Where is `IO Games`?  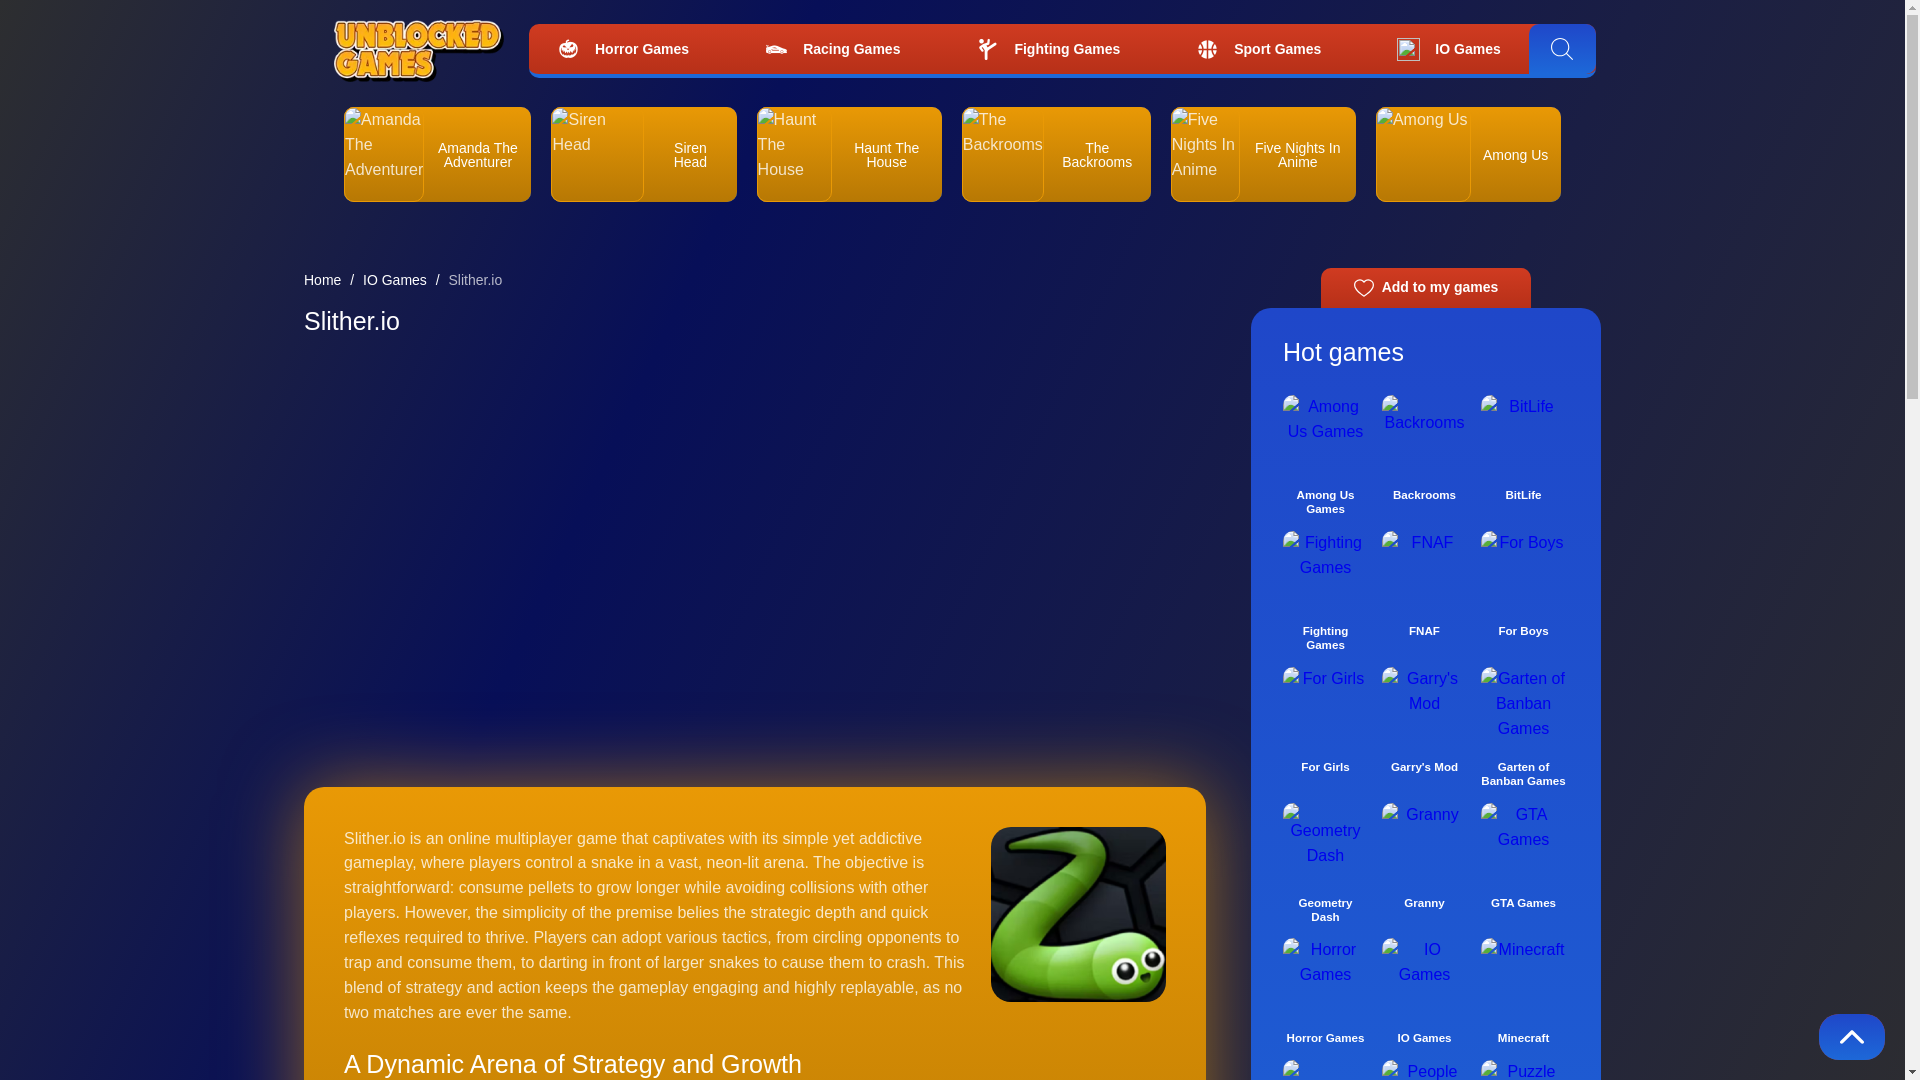 IO Games is located at coordinates (394, 280).